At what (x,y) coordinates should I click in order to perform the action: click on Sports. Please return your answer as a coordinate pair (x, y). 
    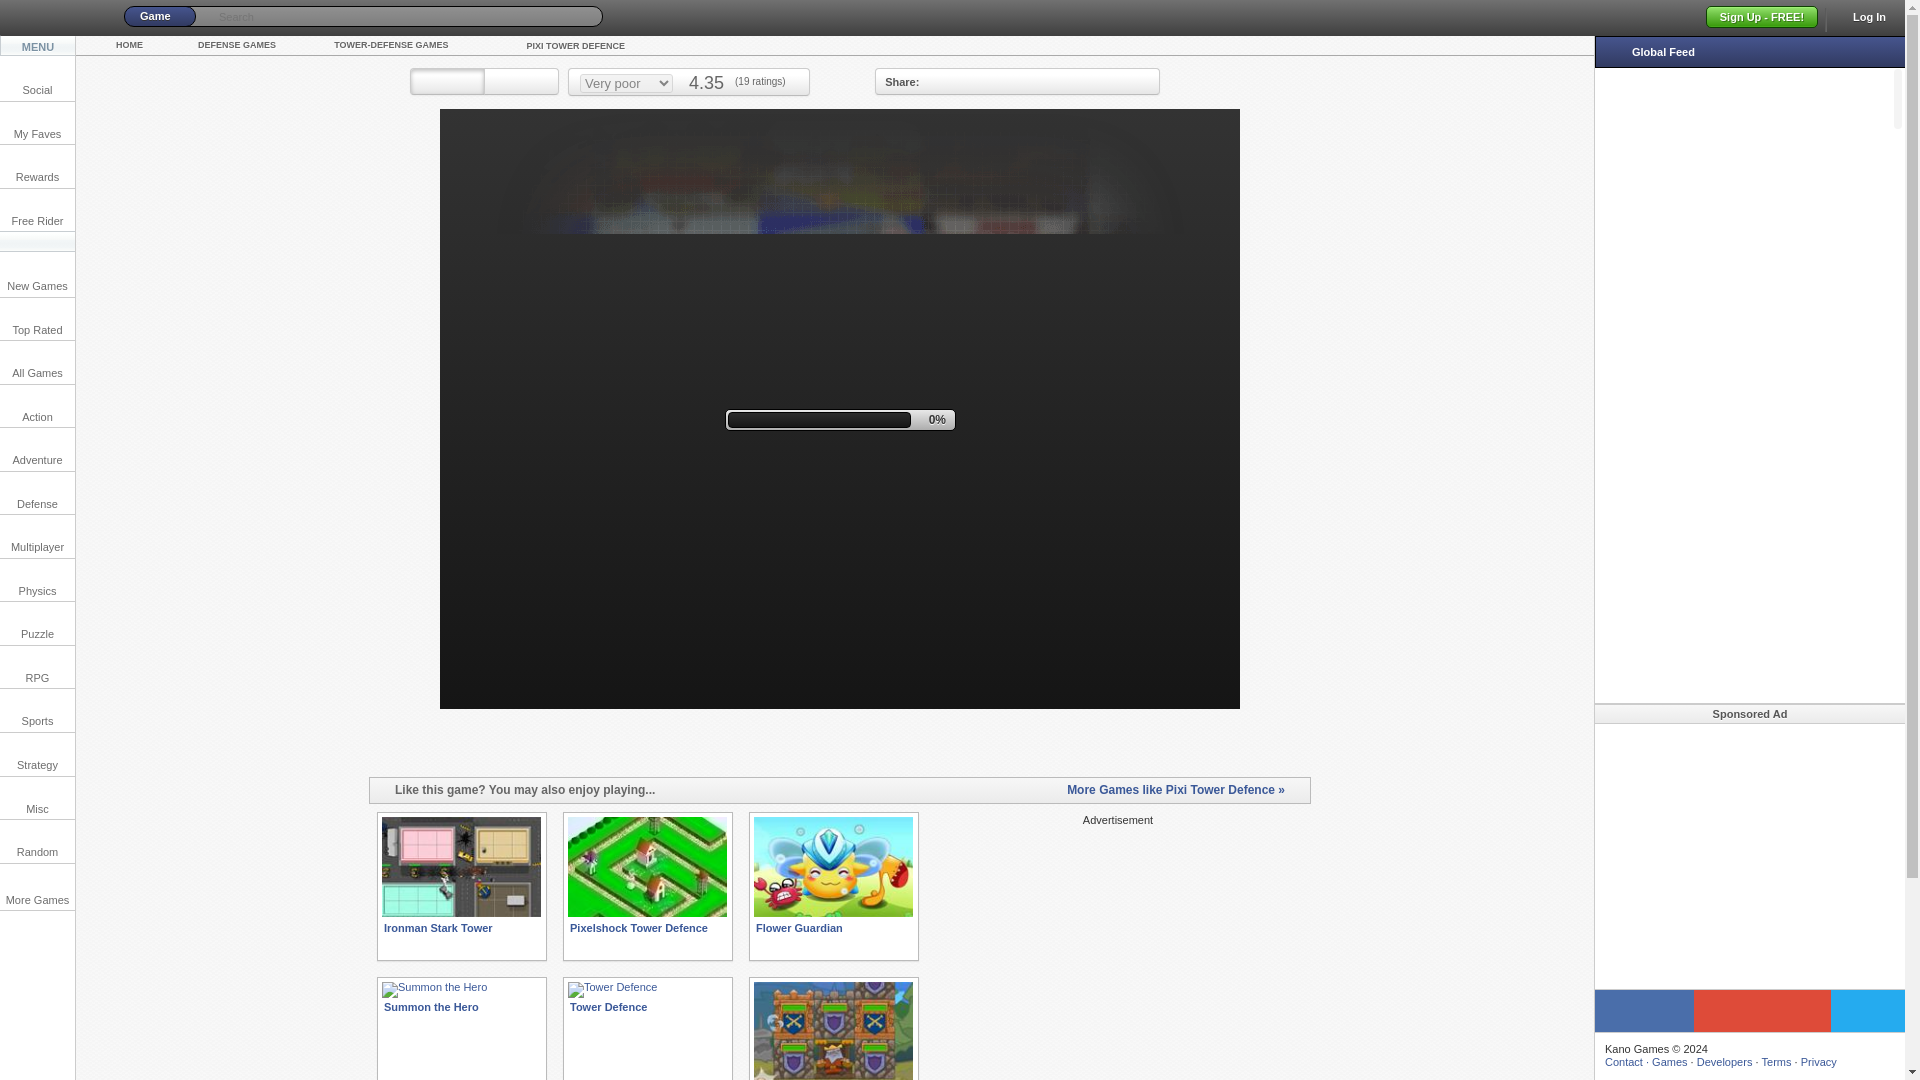
    Looking at the image, I should click on (37, 710).